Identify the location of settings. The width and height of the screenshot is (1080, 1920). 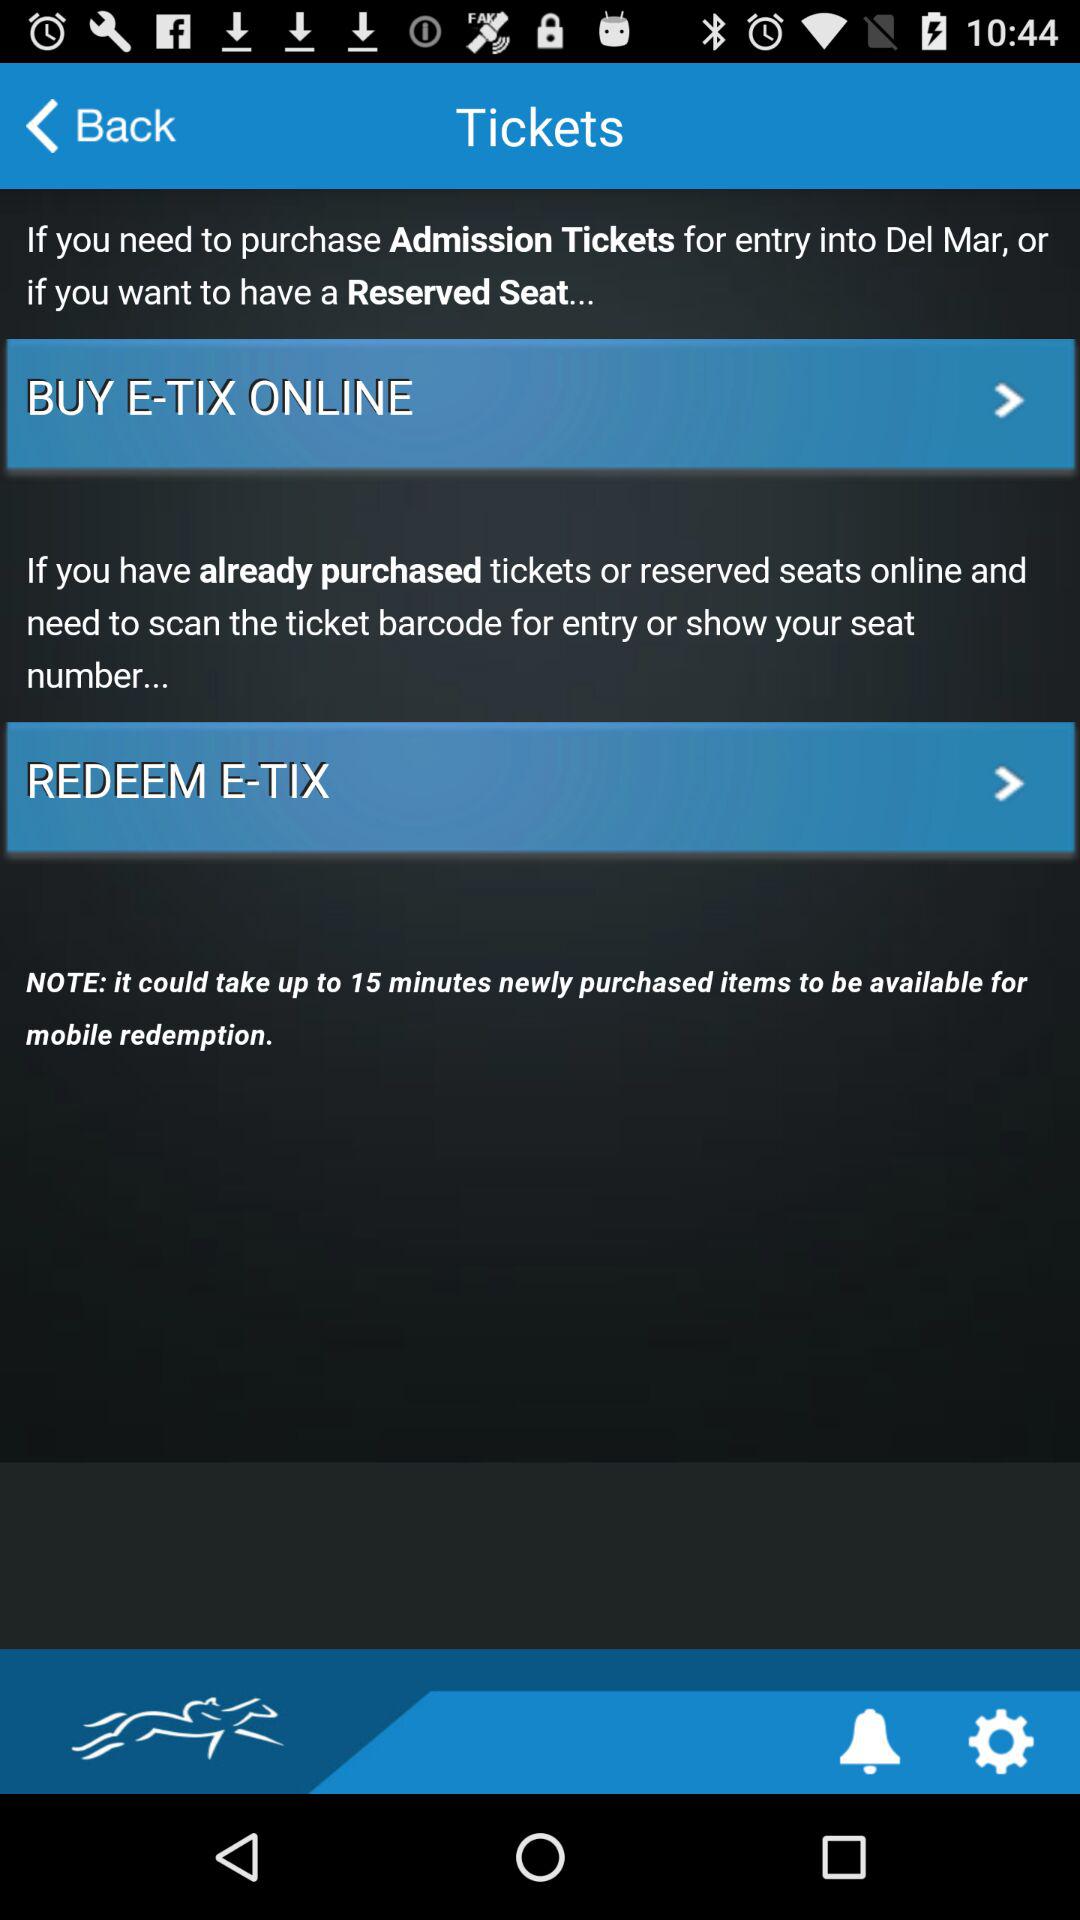
(1000, 1742).